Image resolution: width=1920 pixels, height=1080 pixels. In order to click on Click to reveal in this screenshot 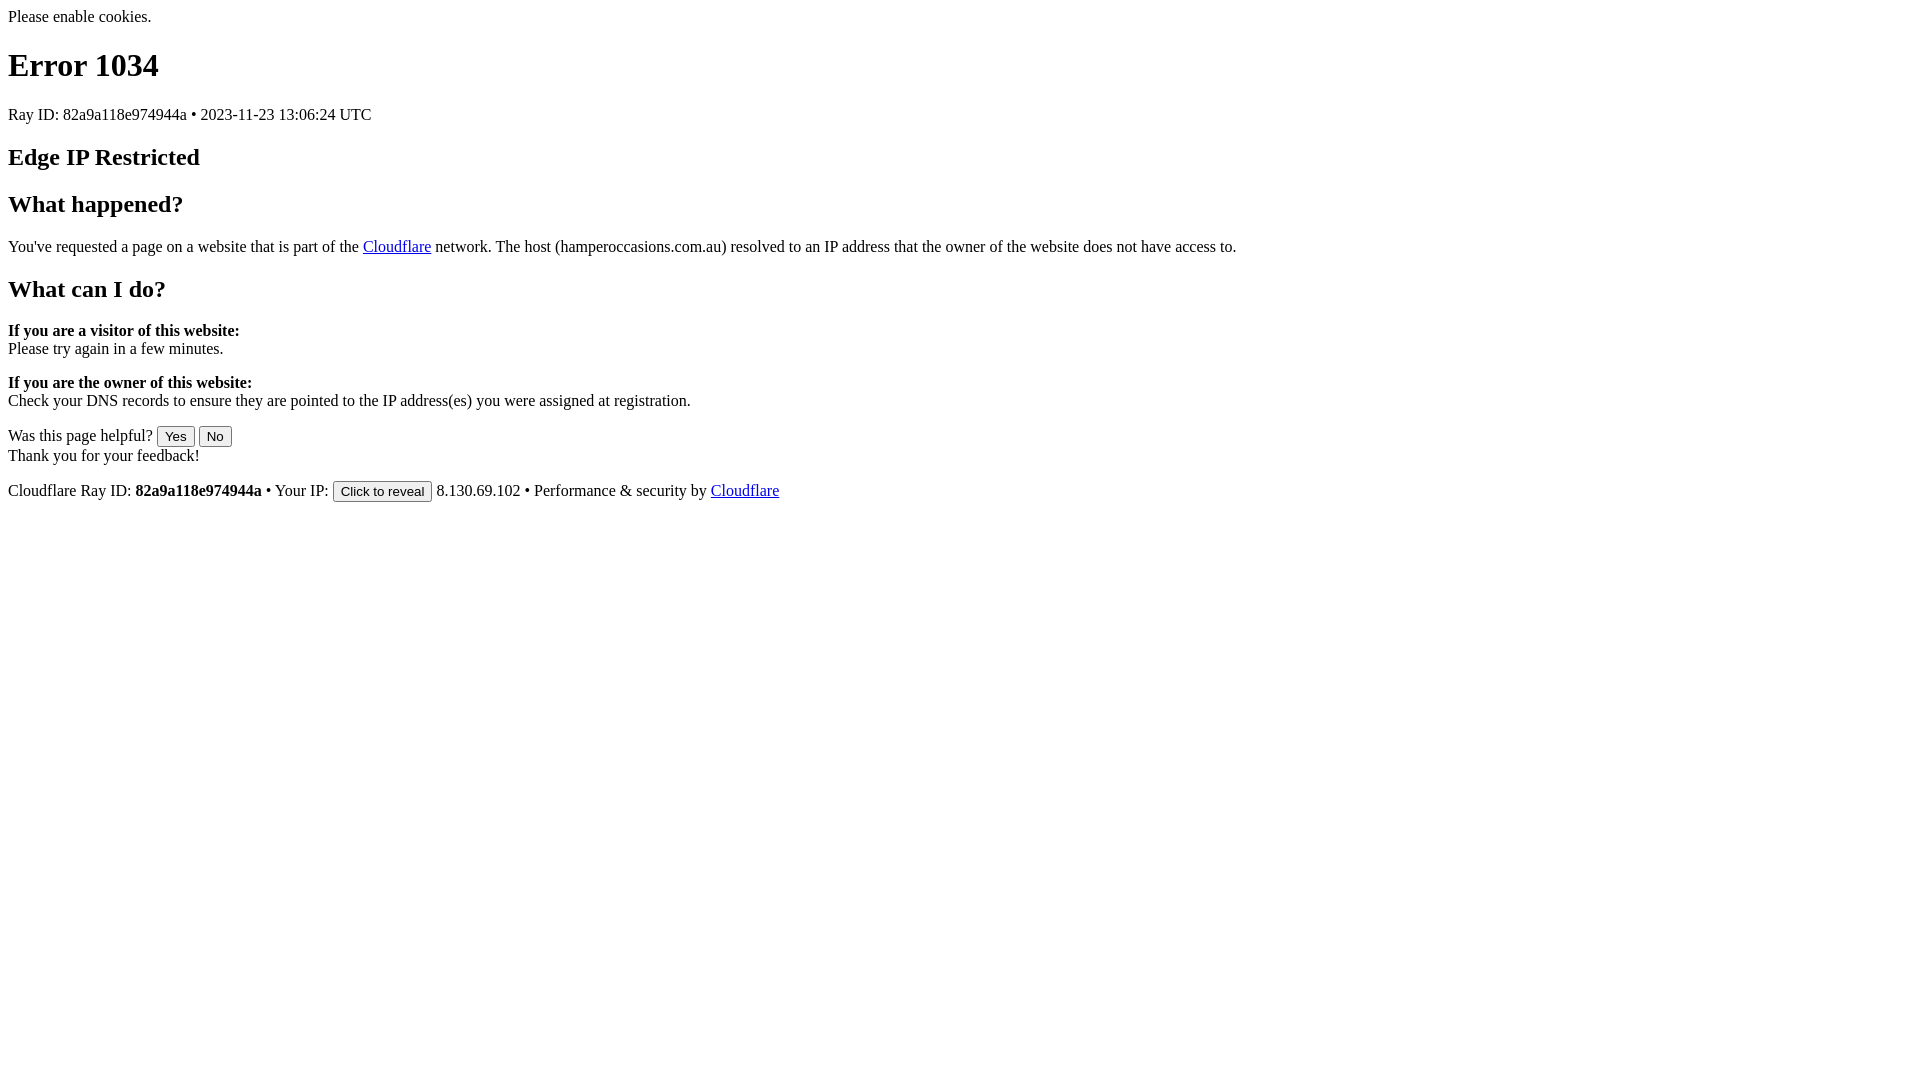, I will do `click(383, 492)`.